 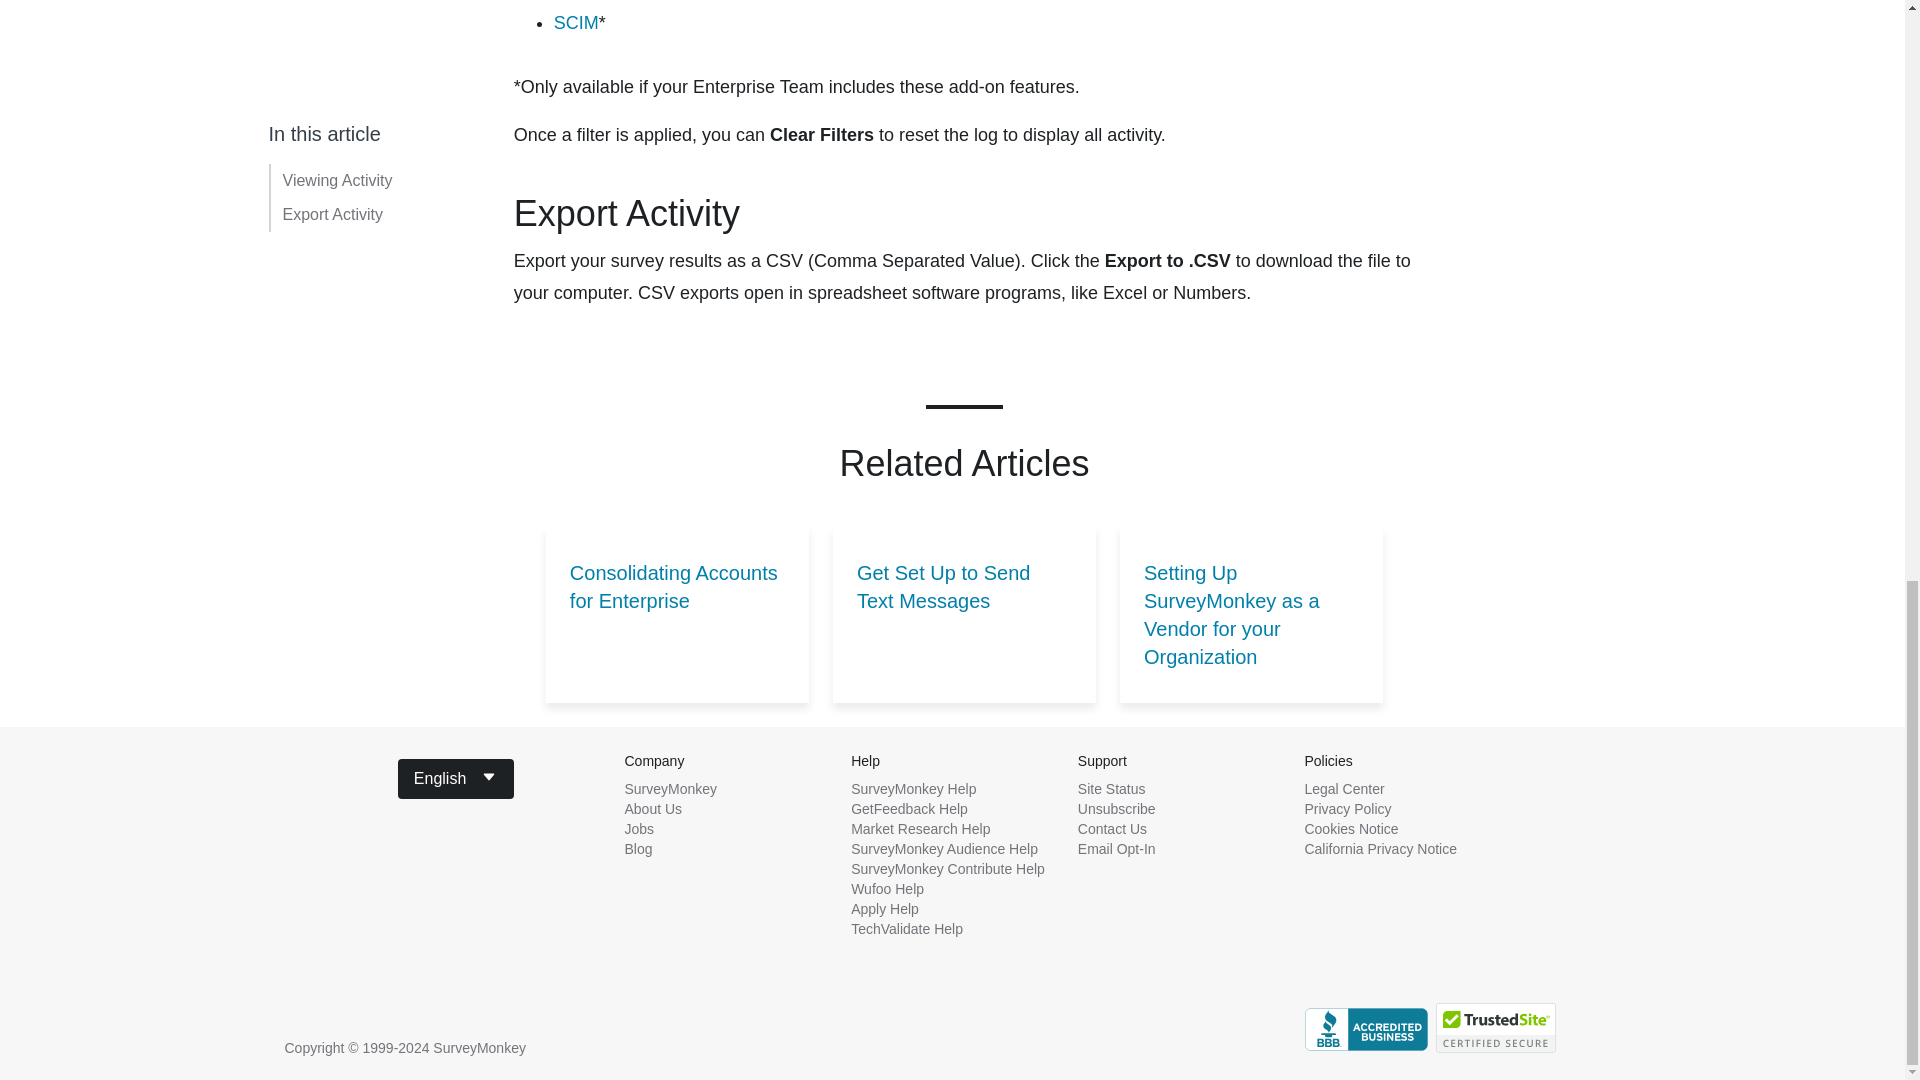 I want to click on SurveyMonkey Audience Help, so click(x=944, y=849).